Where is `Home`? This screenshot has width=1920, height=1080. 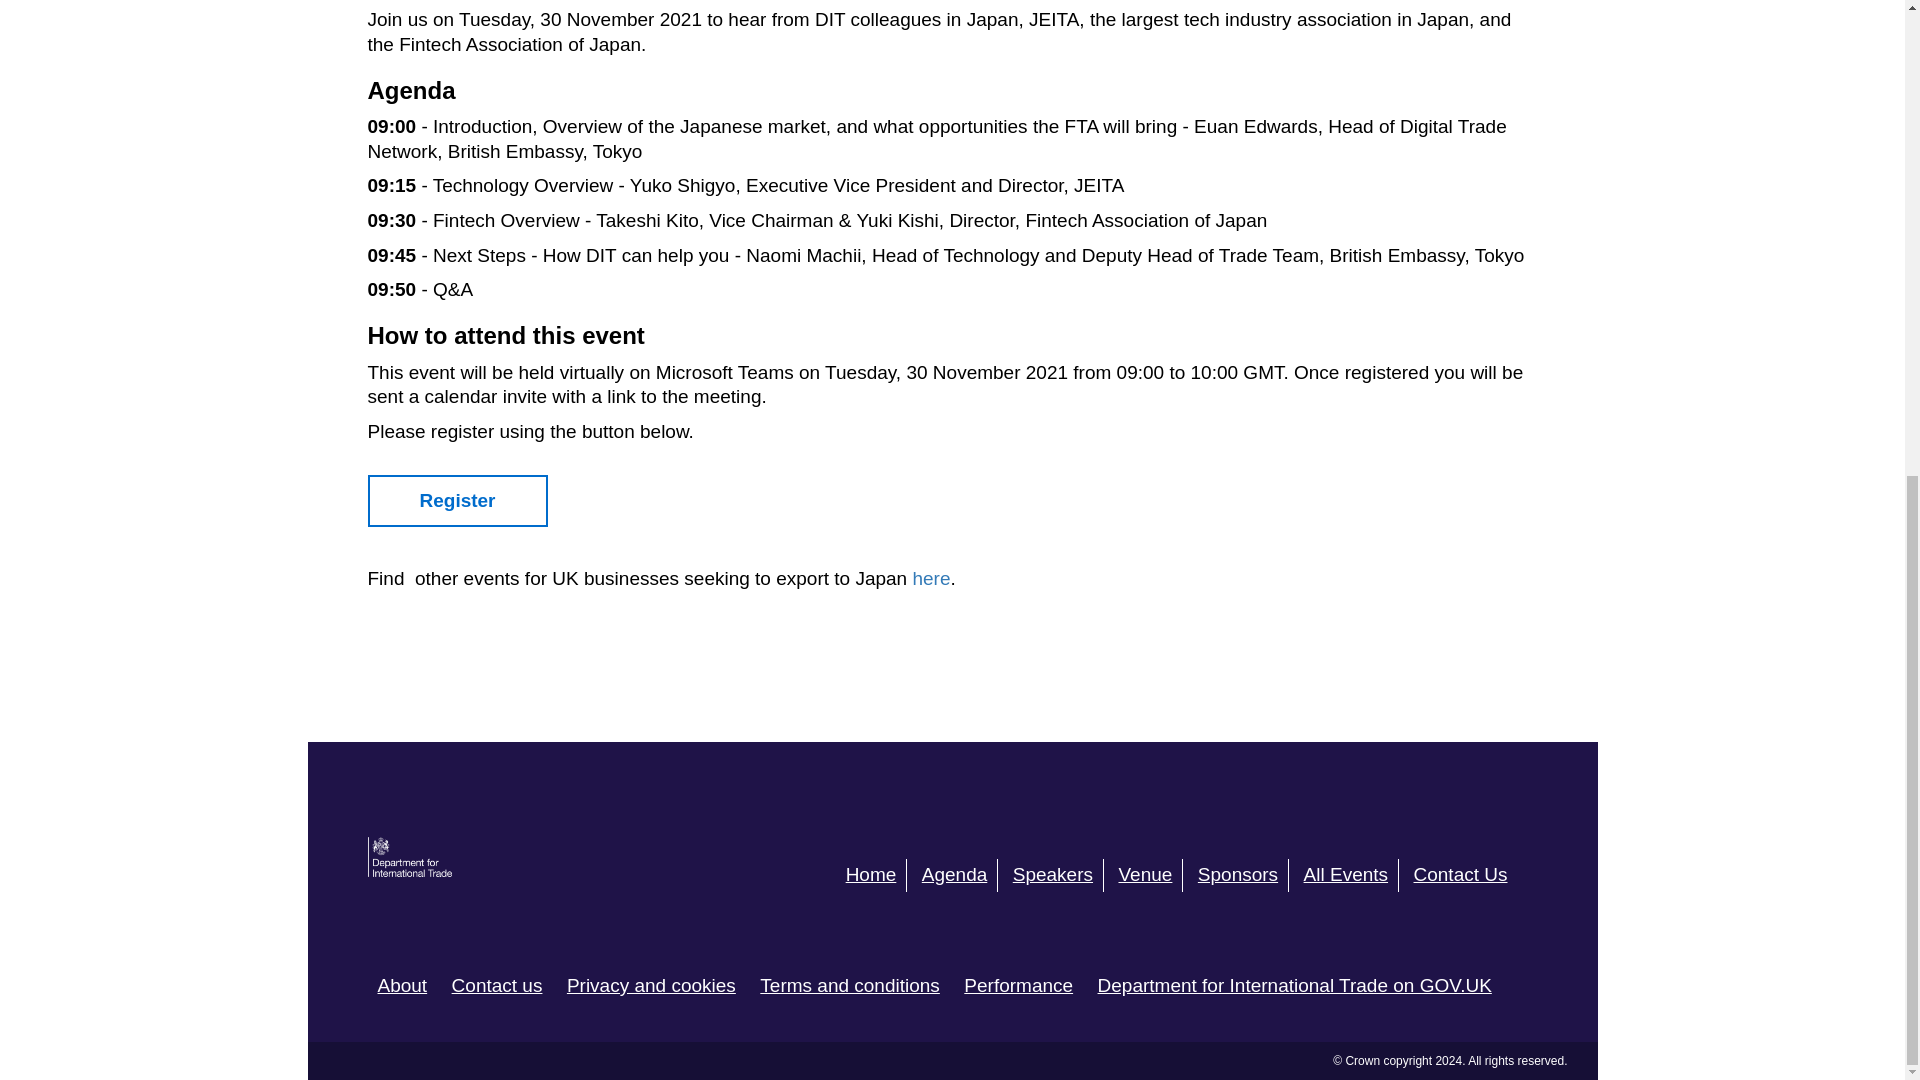
Home is located at coordinates (877, 875).